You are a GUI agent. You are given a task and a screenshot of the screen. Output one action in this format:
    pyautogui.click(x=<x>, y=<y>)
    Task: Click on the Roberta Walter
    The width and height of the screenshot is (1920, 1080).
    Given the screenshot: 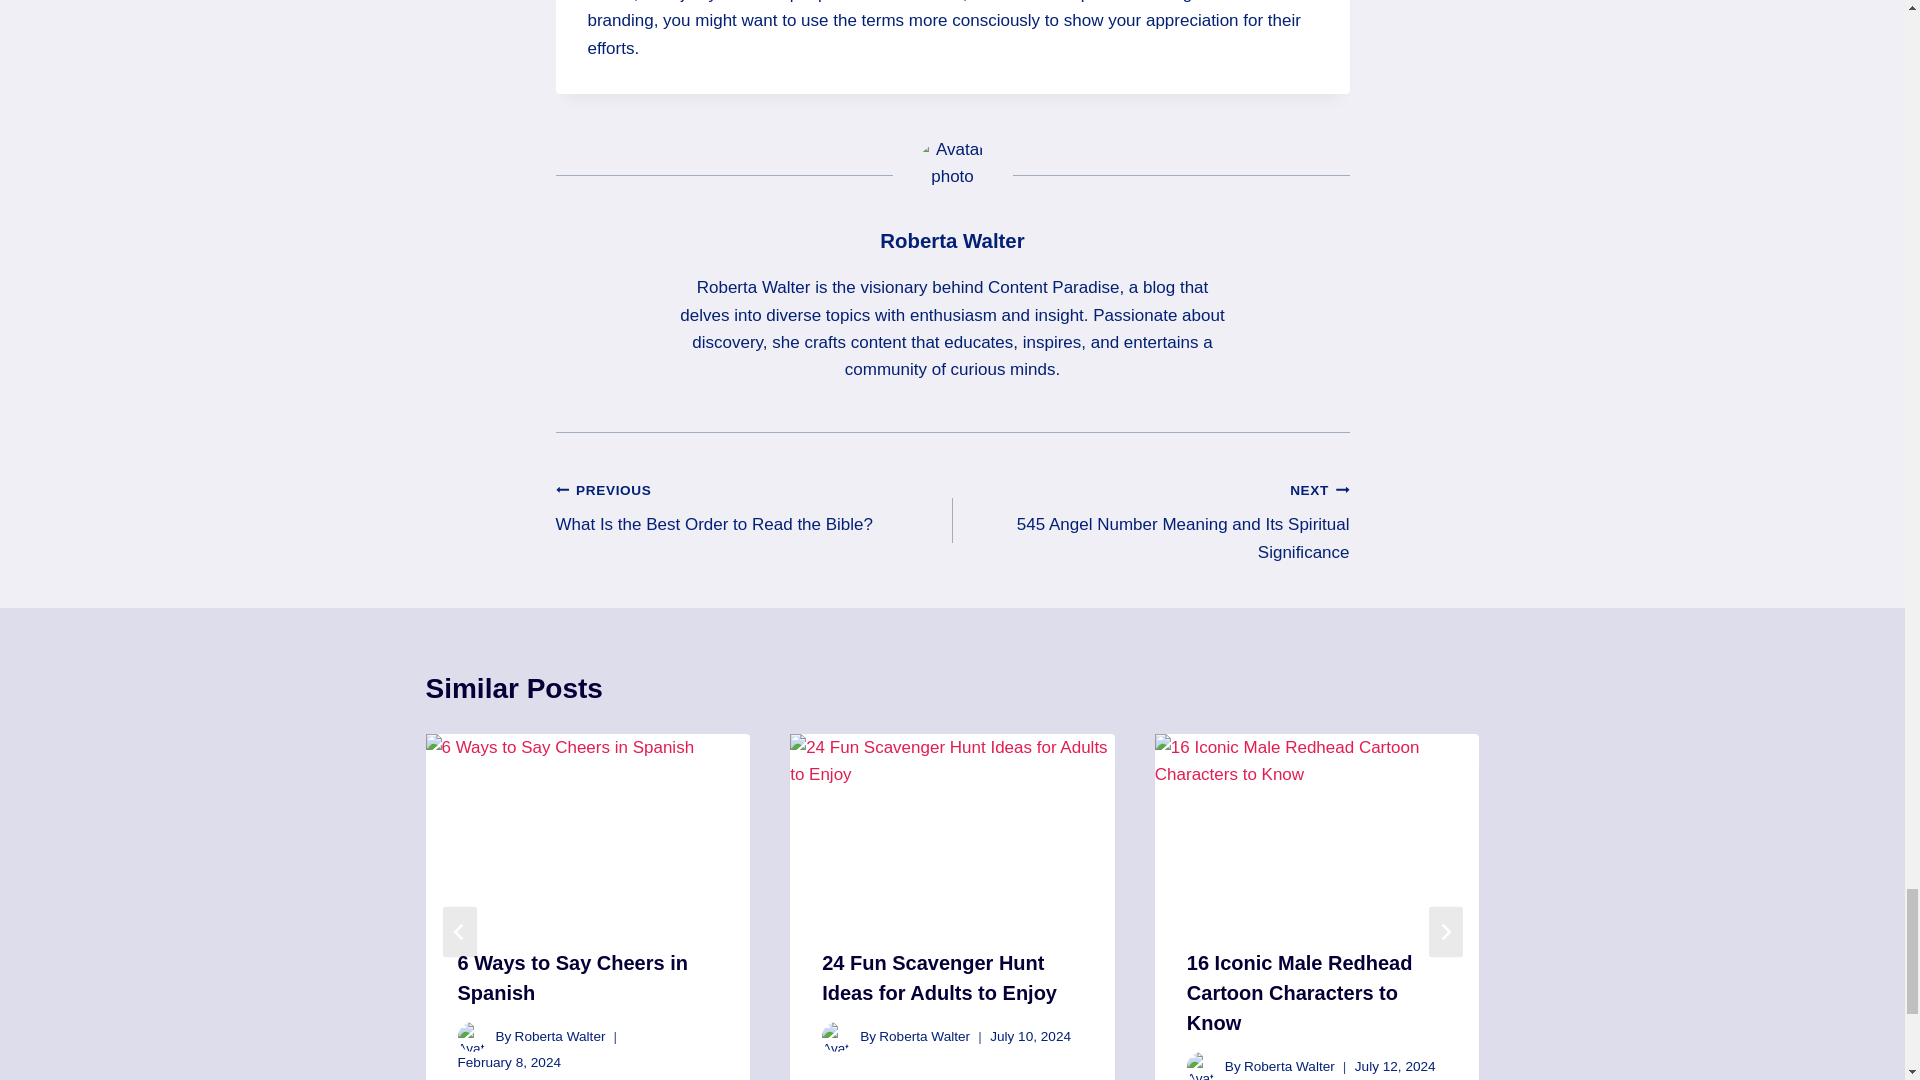 What is the action you would take?
    pyautogui.click(x=951, y=240)
    